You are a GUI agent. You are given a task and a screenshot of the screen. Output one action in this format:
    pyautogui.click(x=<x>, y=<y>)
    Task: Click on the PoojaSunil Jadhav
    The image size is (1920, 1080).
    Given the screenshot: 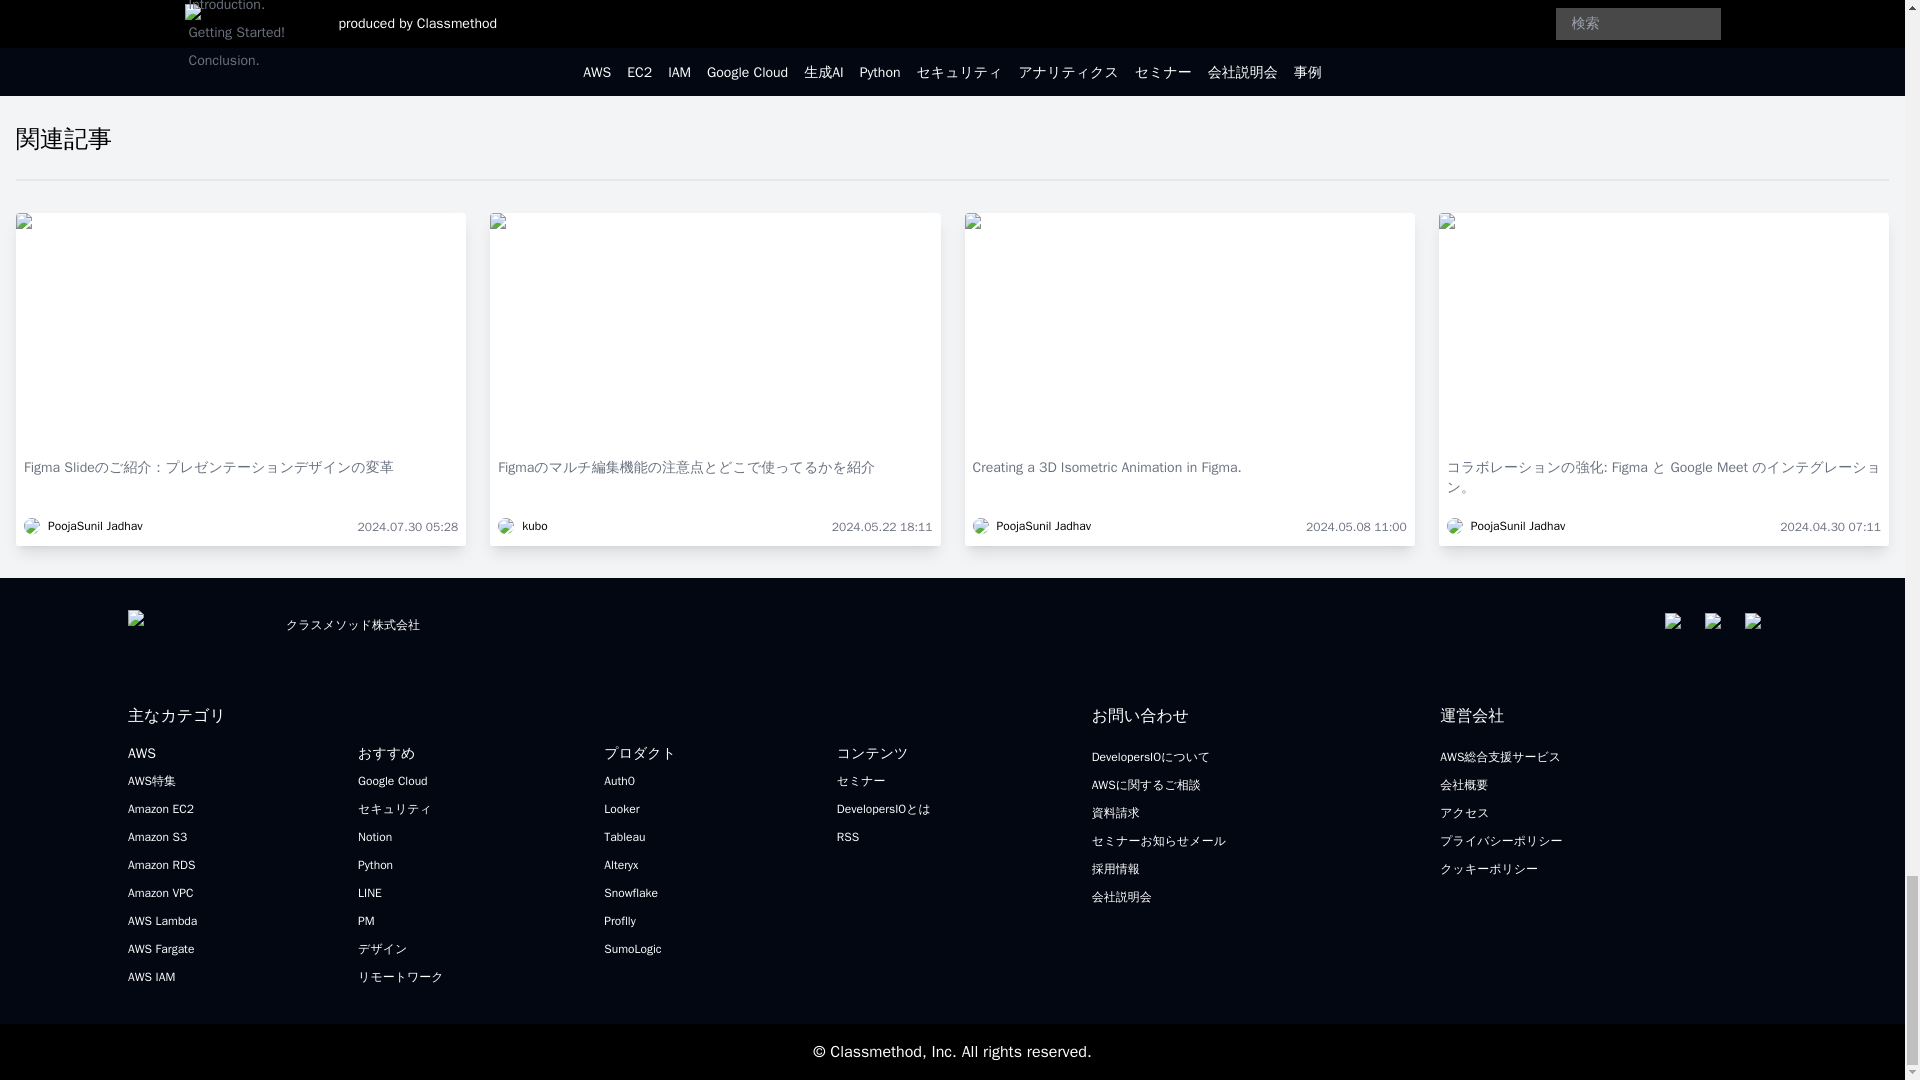 What is the action you would take?
    pyautogui.click(x=82, y=526)
    